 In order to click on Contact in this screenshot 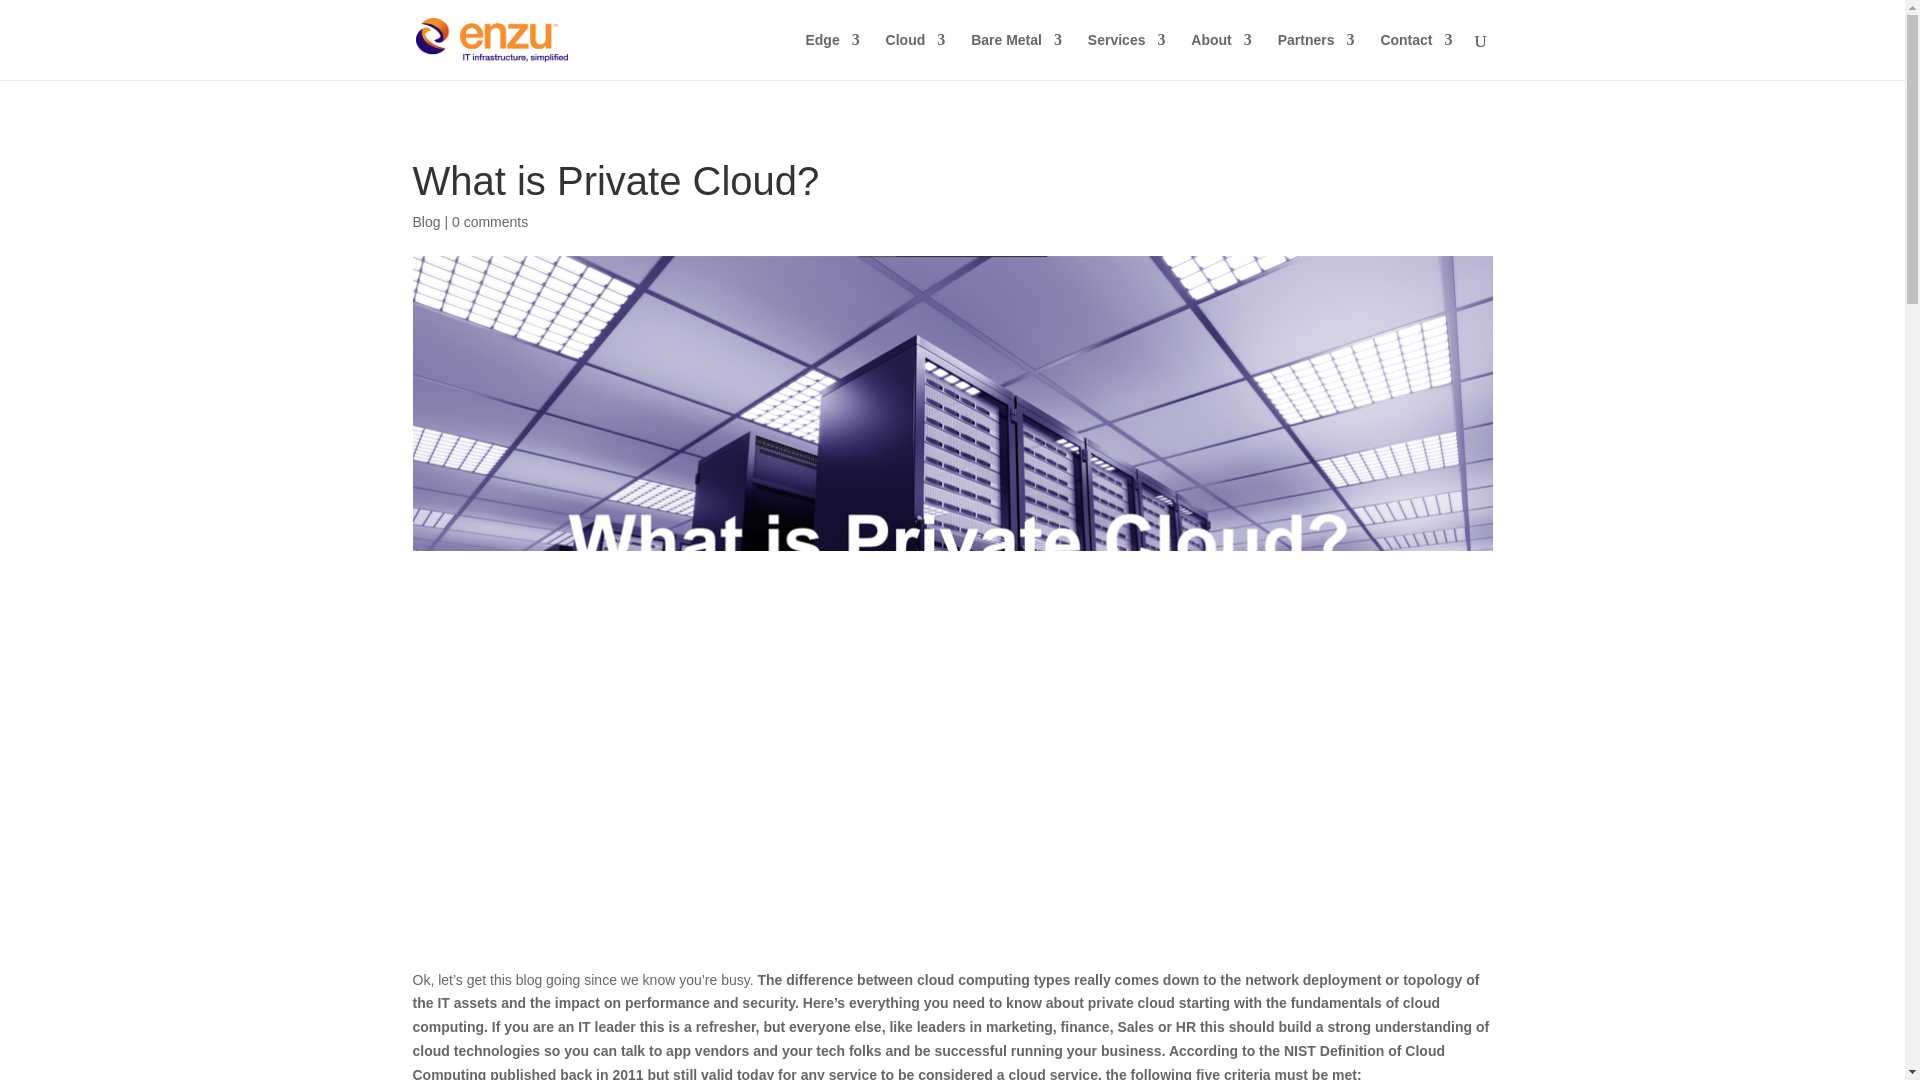, I will do `click(1416, 56)`.